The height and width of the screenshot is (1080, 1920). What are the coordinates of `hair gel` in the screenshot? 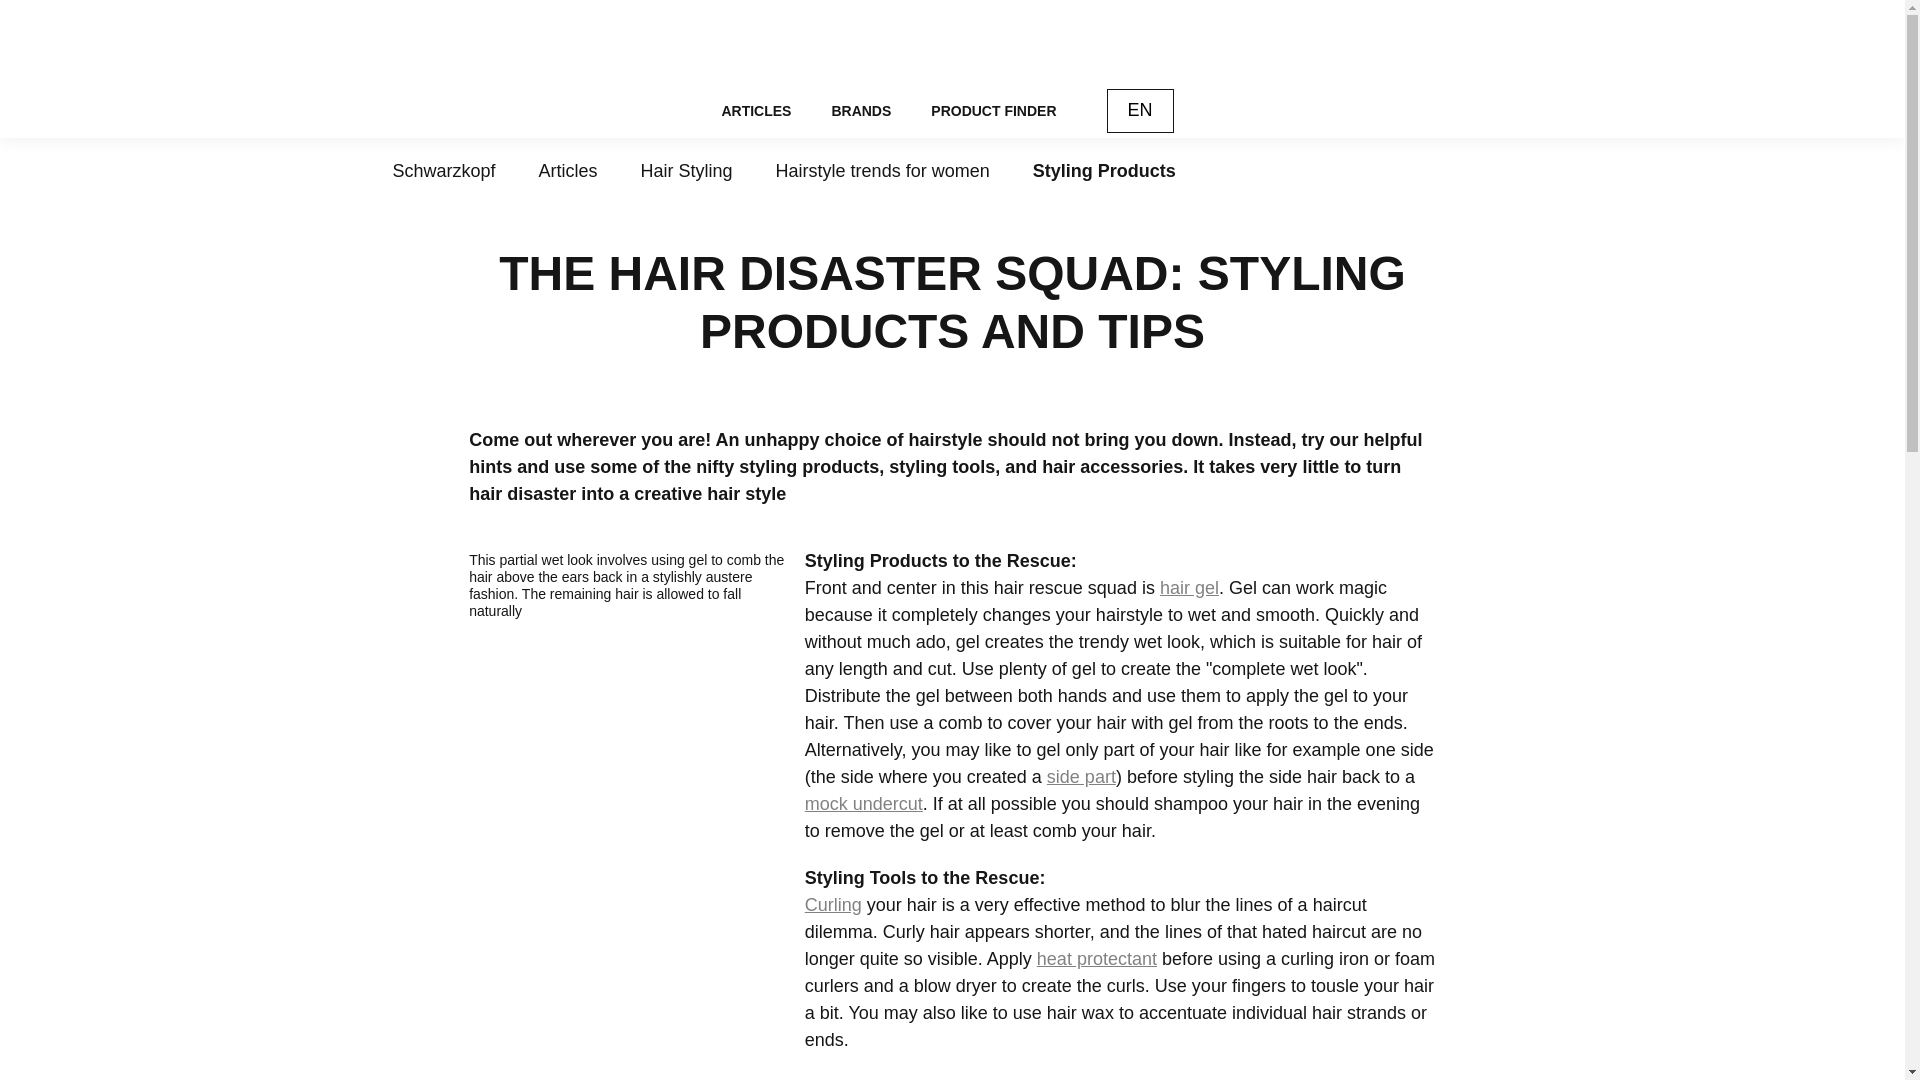 It's located at (1189, 588).